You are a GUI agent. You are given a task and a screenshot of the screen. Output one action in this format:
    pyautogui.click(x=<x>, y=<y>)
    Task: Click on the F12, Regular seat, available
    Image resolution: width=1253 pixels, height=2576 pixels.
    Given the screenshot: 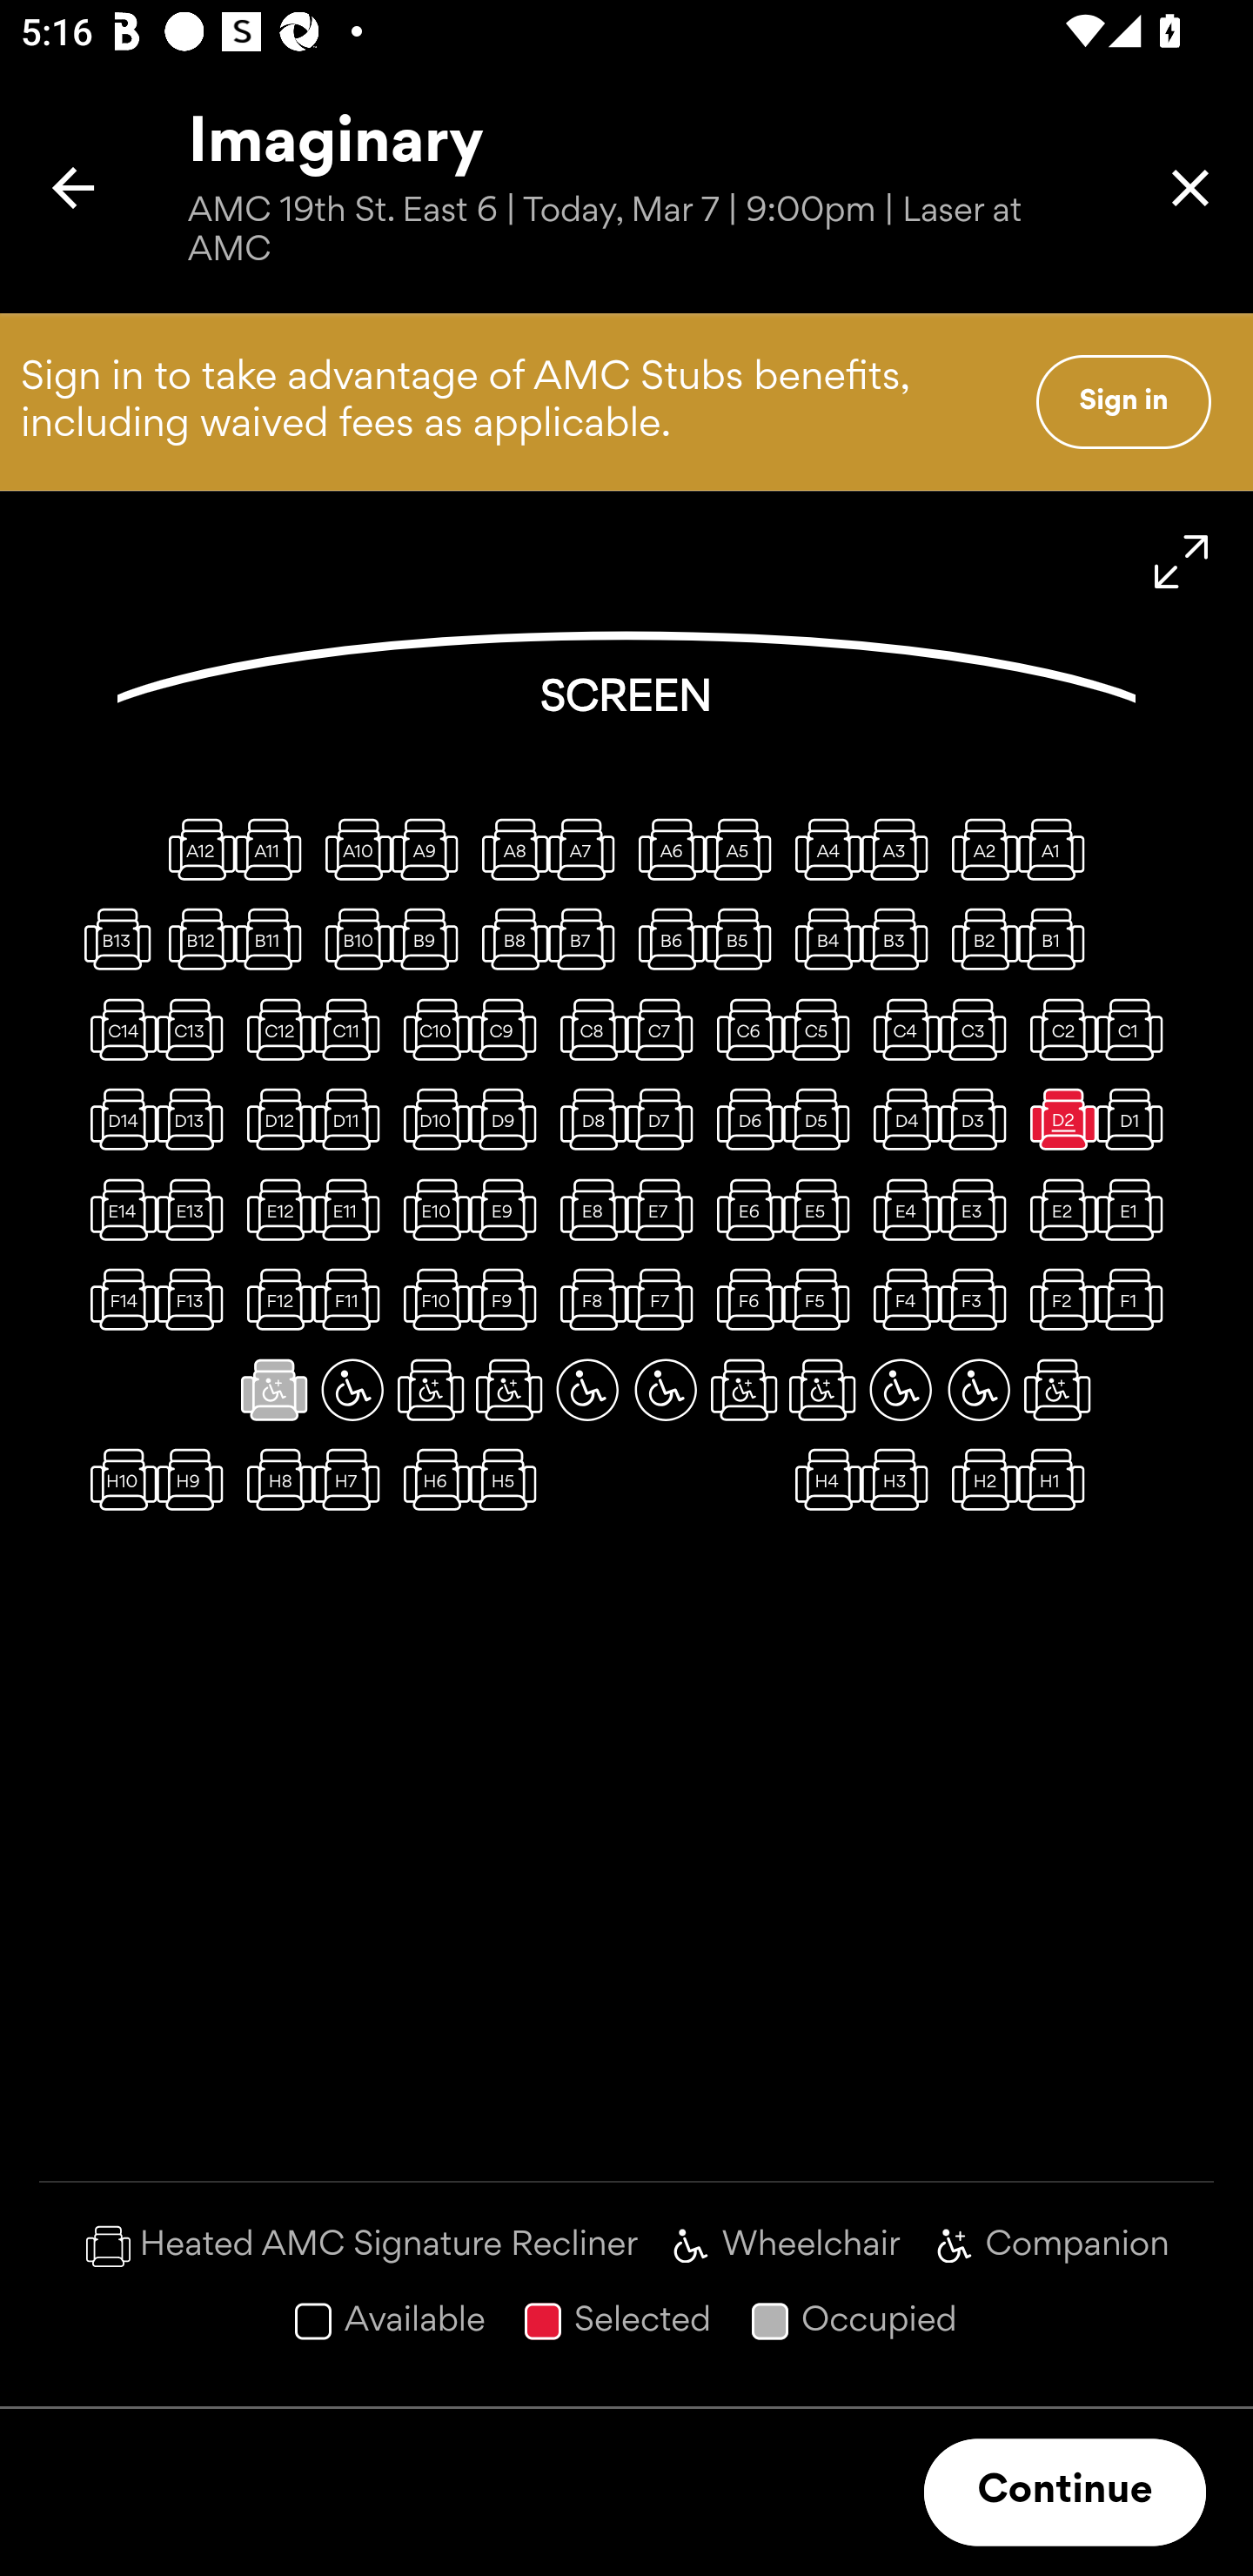 What is the action you would take?
    pyautogui.click(x=274, y=1299)
    